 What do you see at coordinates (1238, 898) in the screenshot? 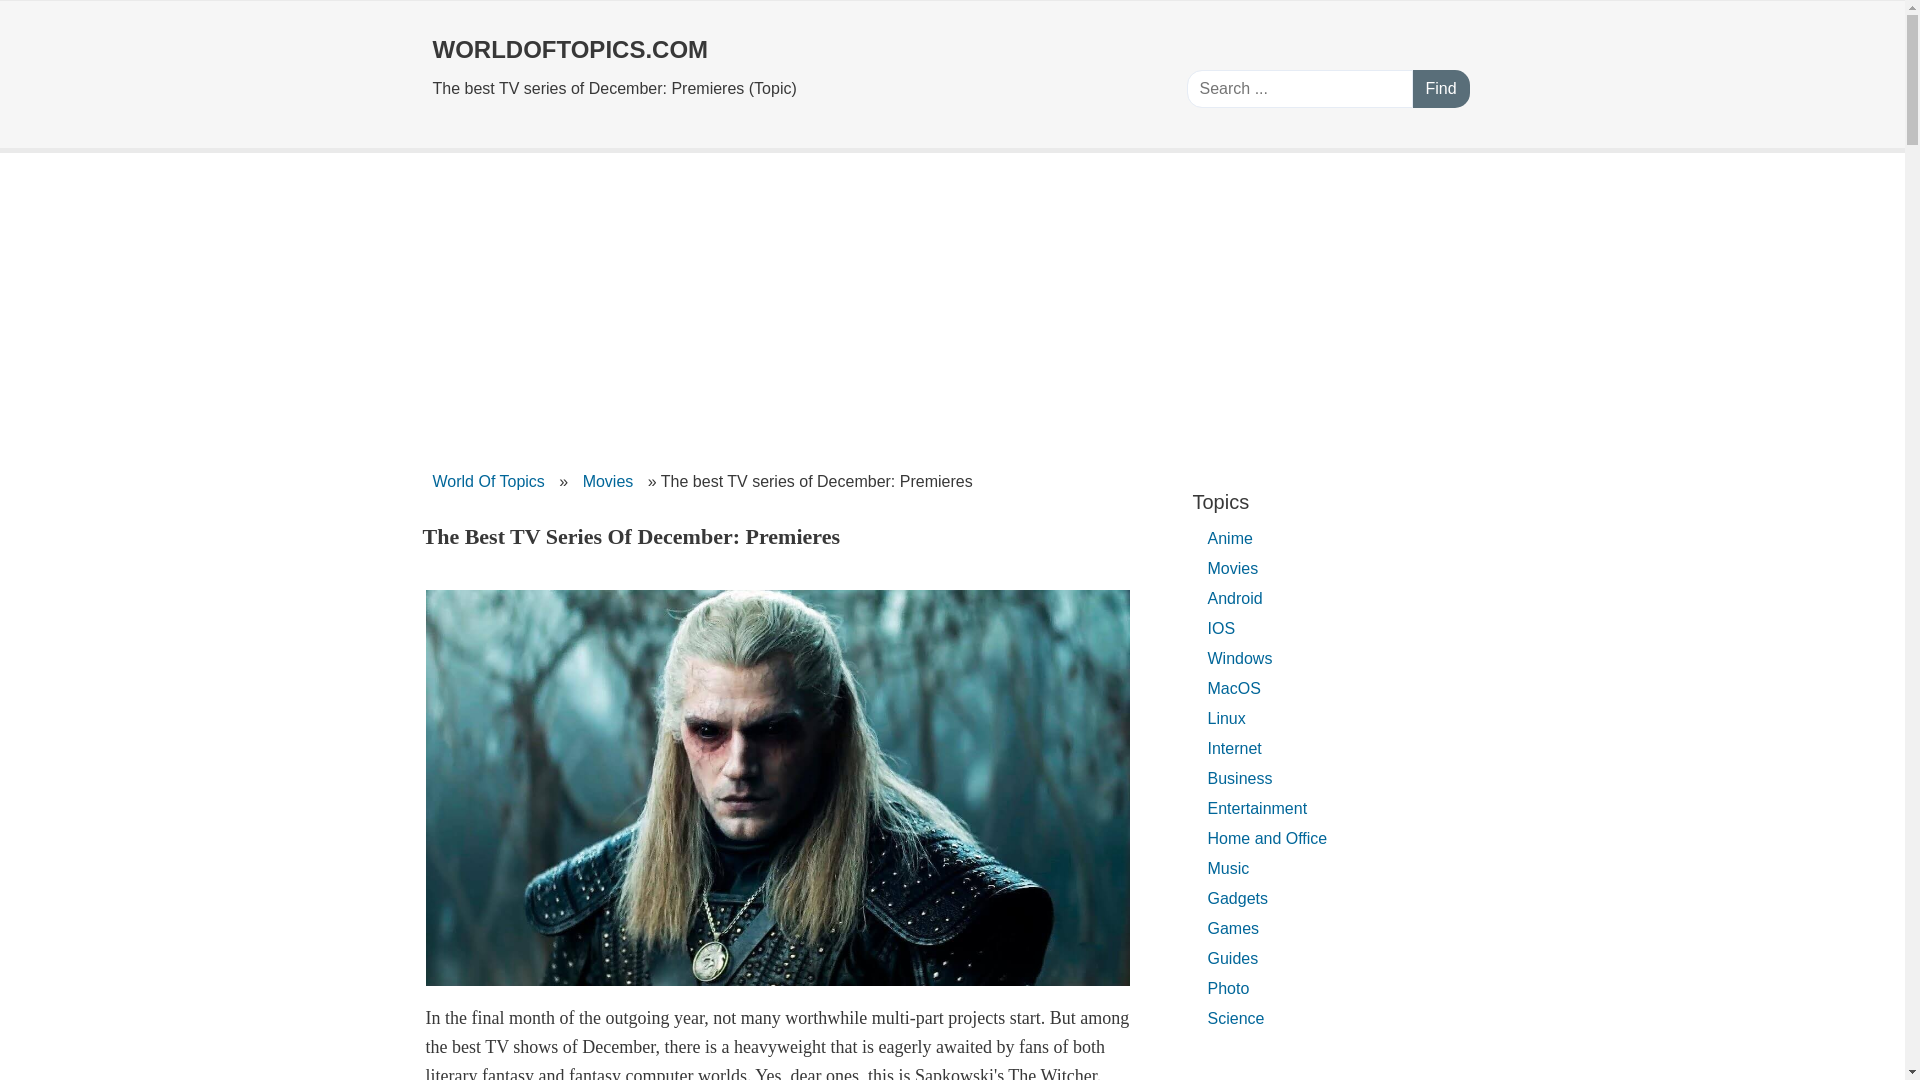
I see `Gadgets` at bounding box center [1238, 898].